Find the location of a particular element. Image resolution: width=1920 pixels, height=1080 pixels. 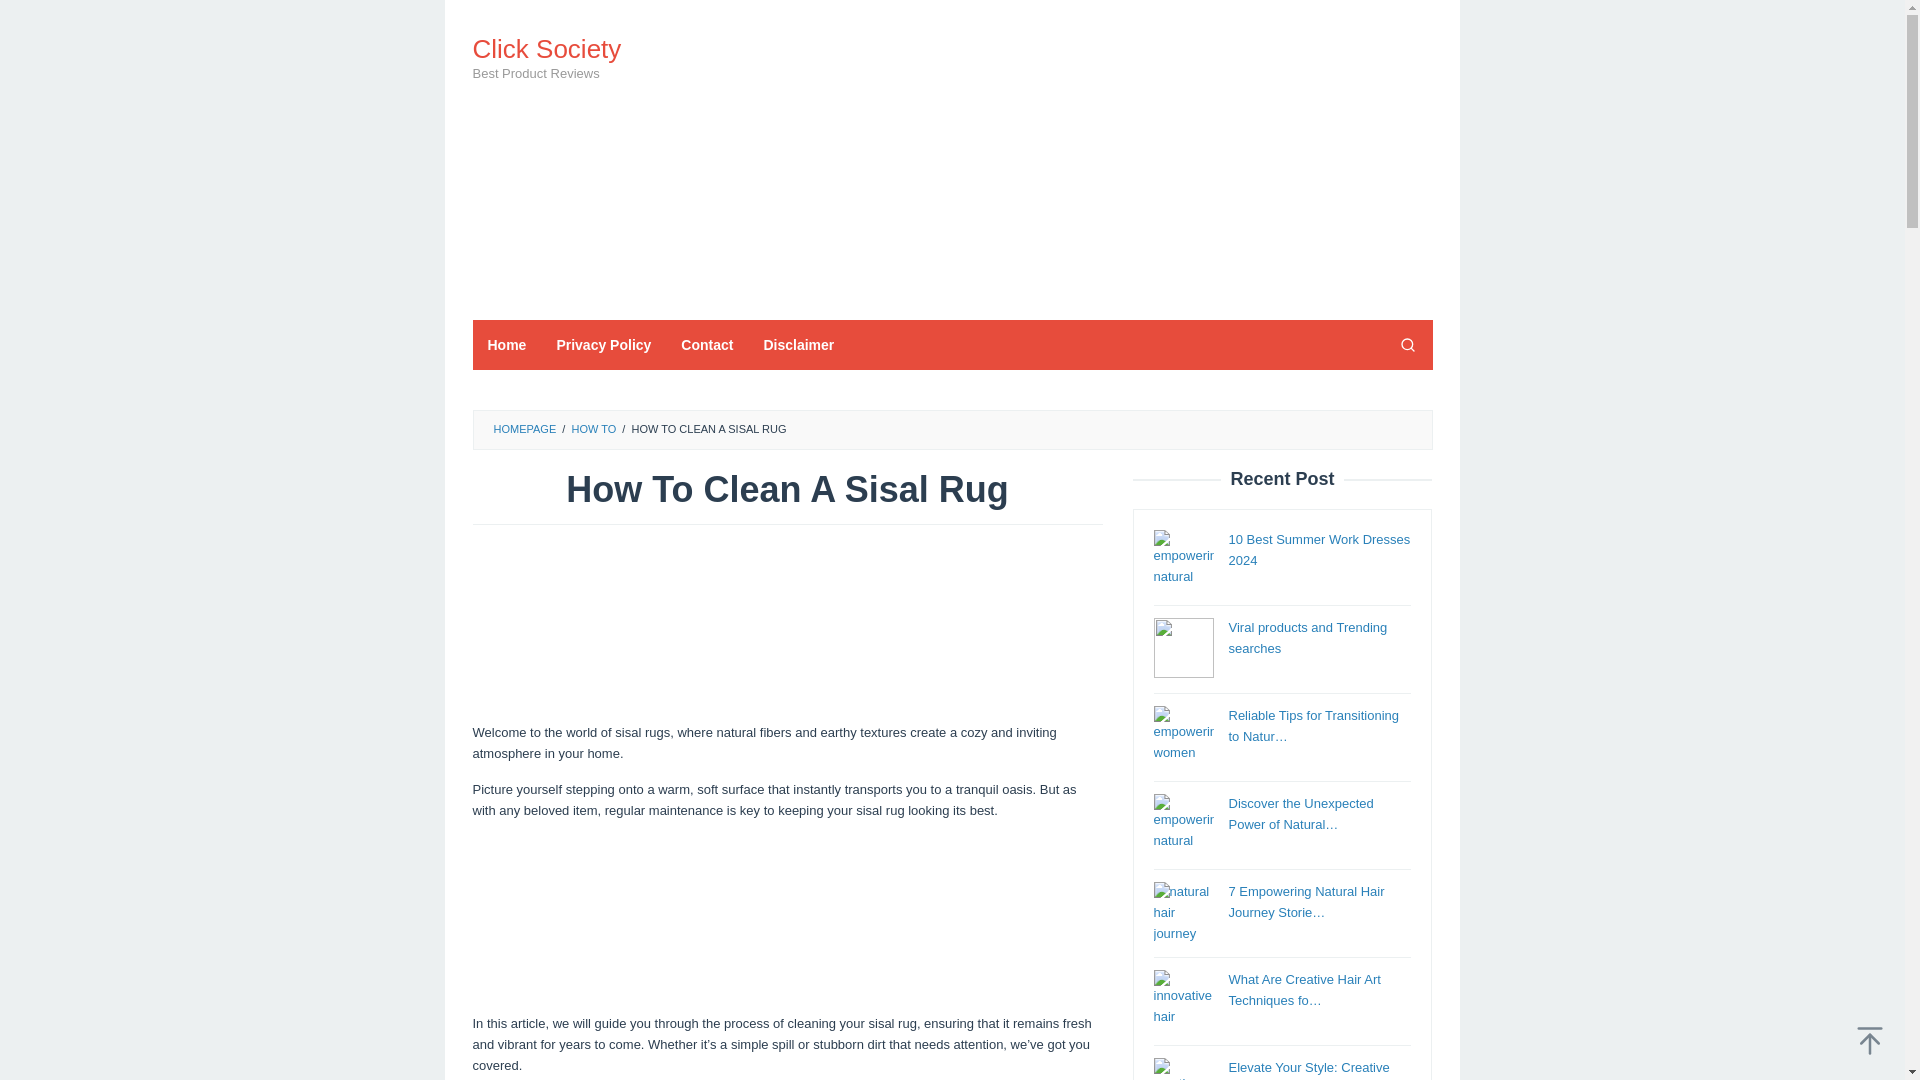

10 Best Summer Work Dresses 2024 is located at coordinates (1318, 550).